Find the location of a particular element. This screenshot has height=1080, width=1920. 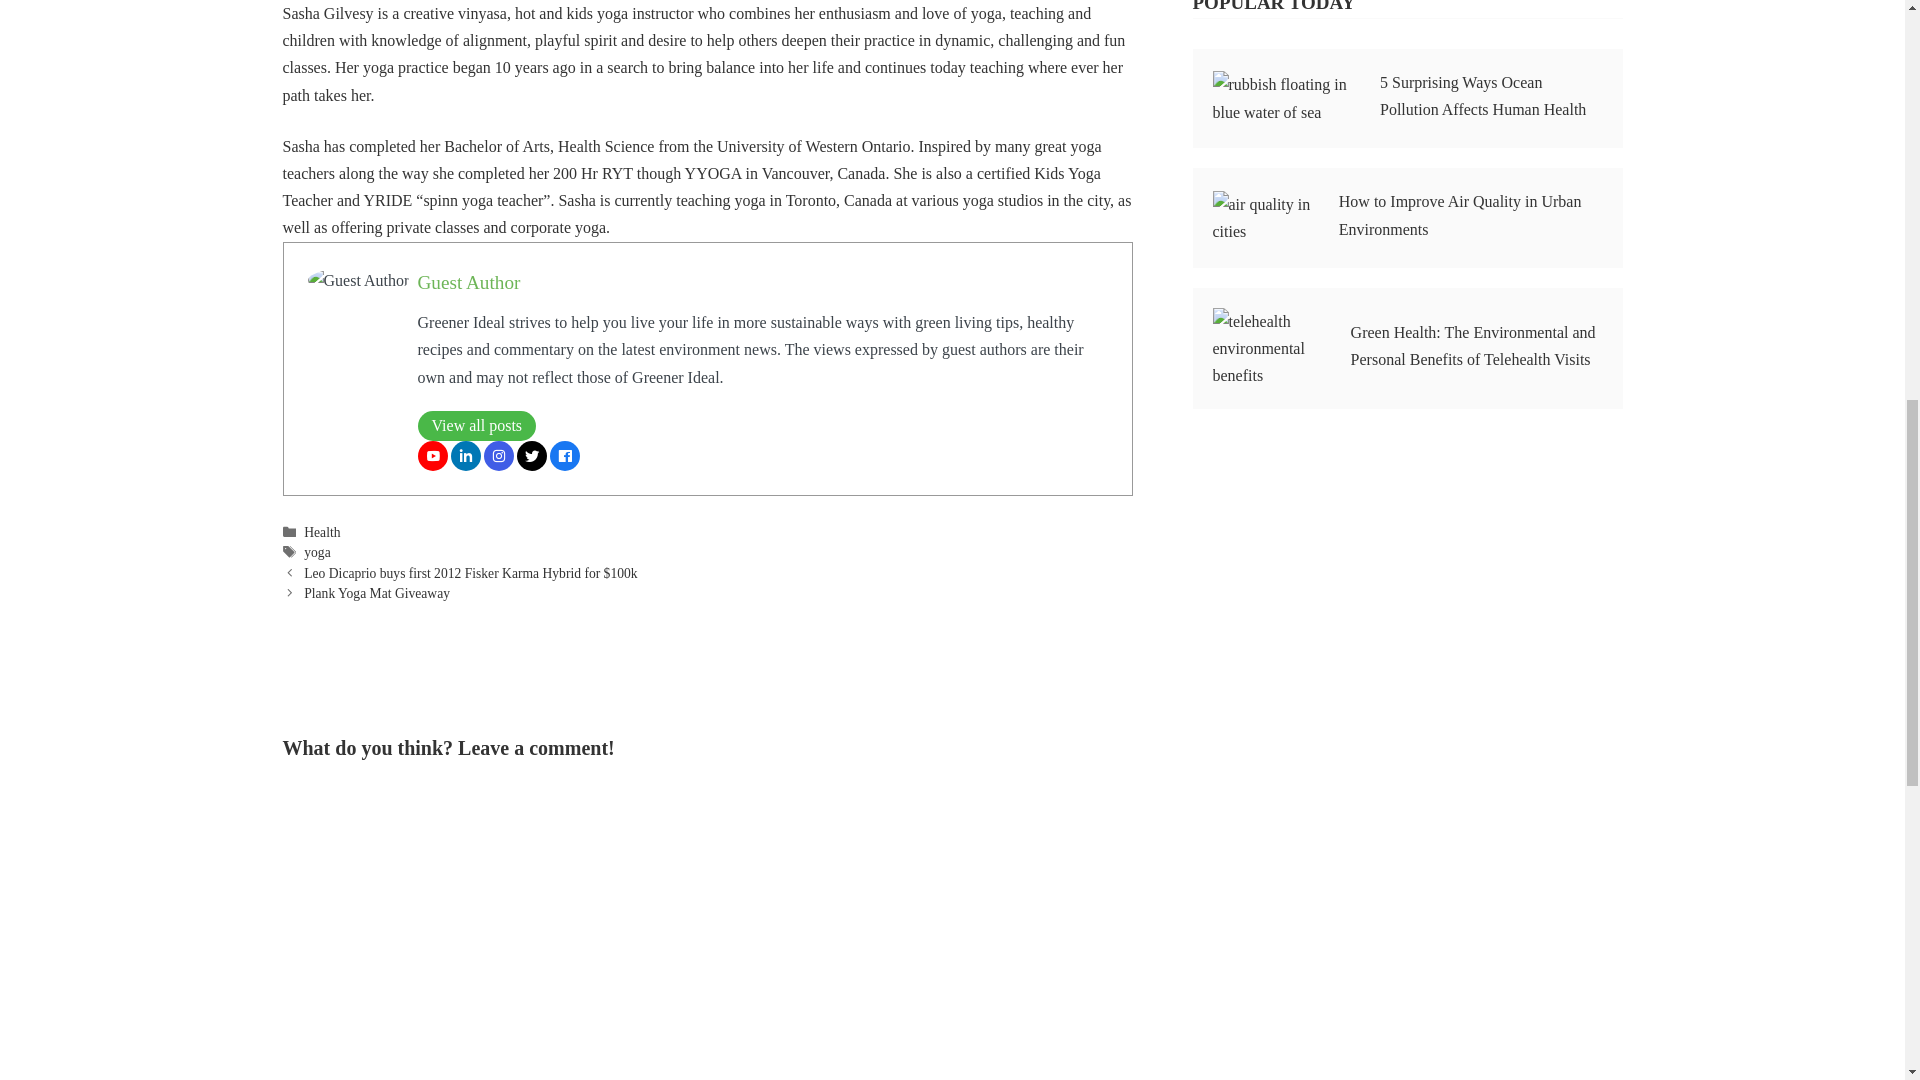

Guest Author is located at coordinates (469, 282).